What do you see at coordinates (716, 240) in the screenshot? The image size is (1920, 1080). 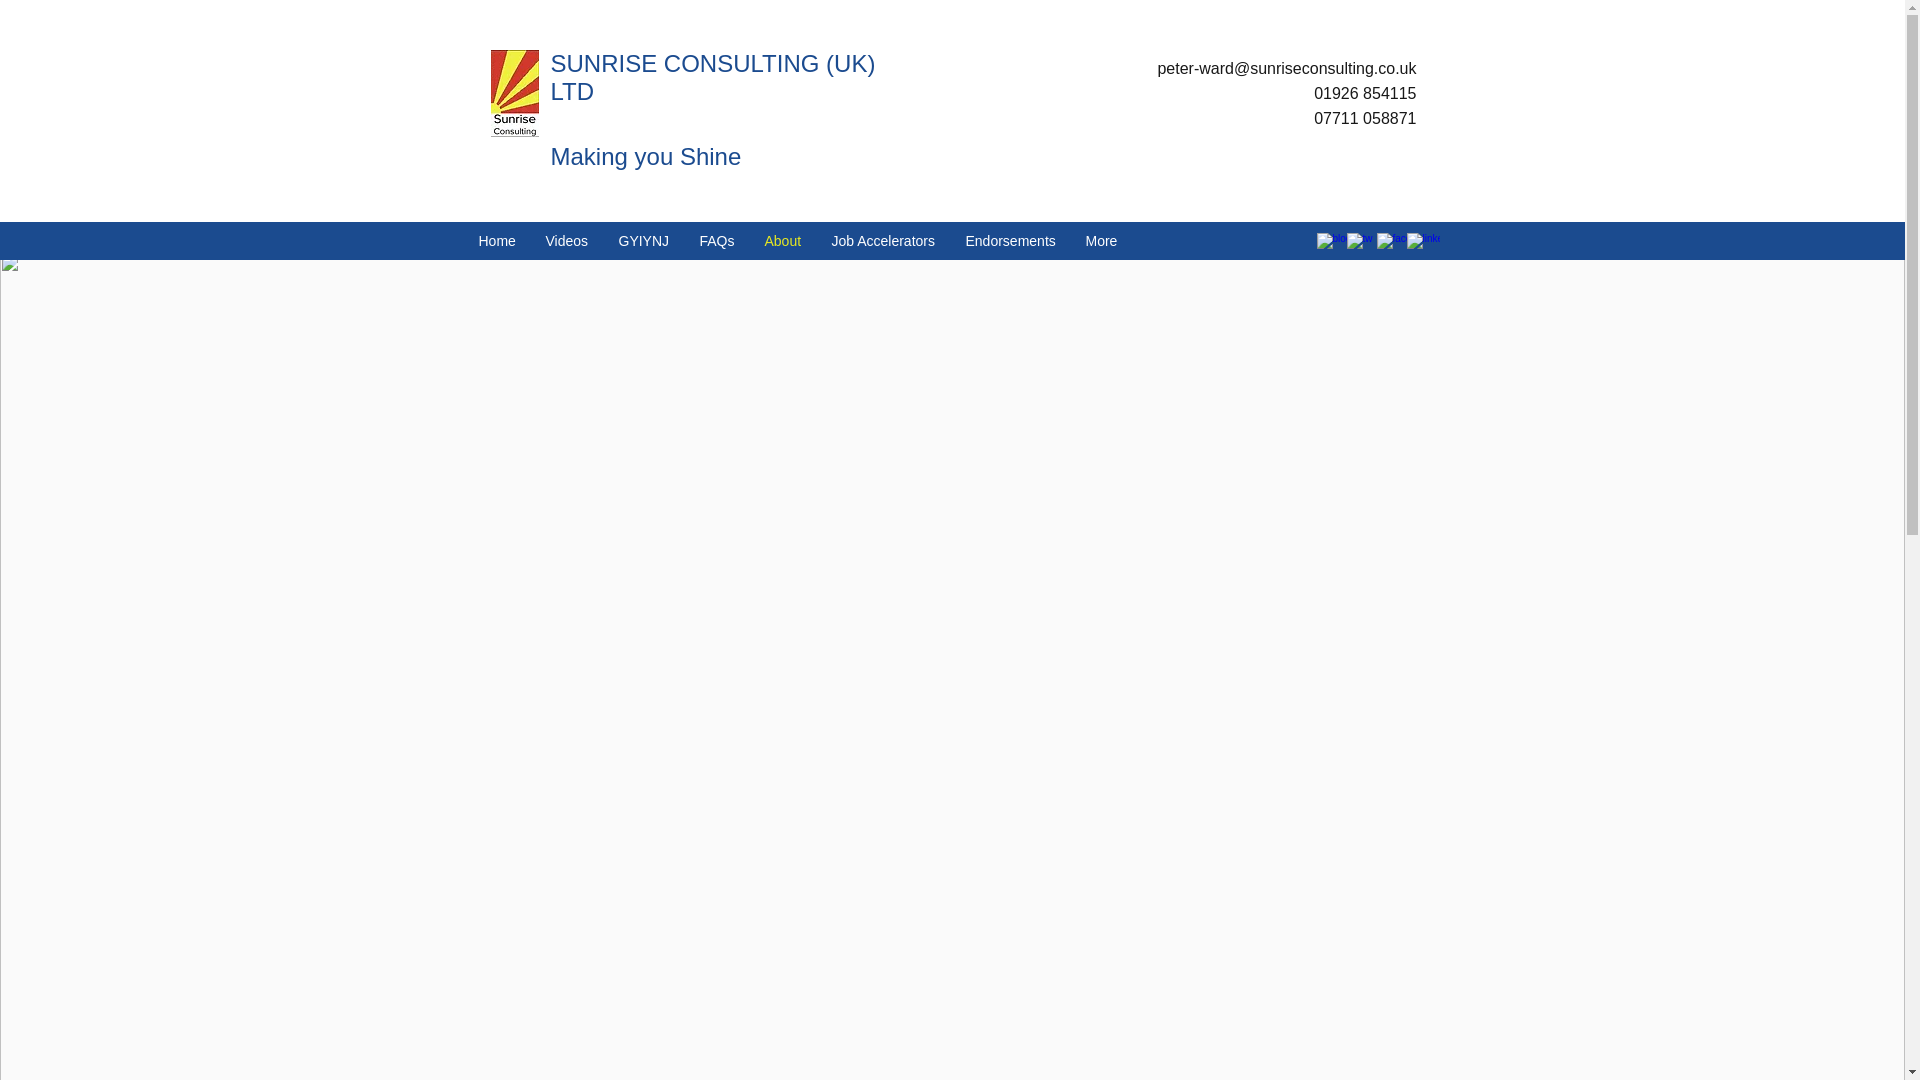 I see `FAQs` at bounding box center [716, 240].